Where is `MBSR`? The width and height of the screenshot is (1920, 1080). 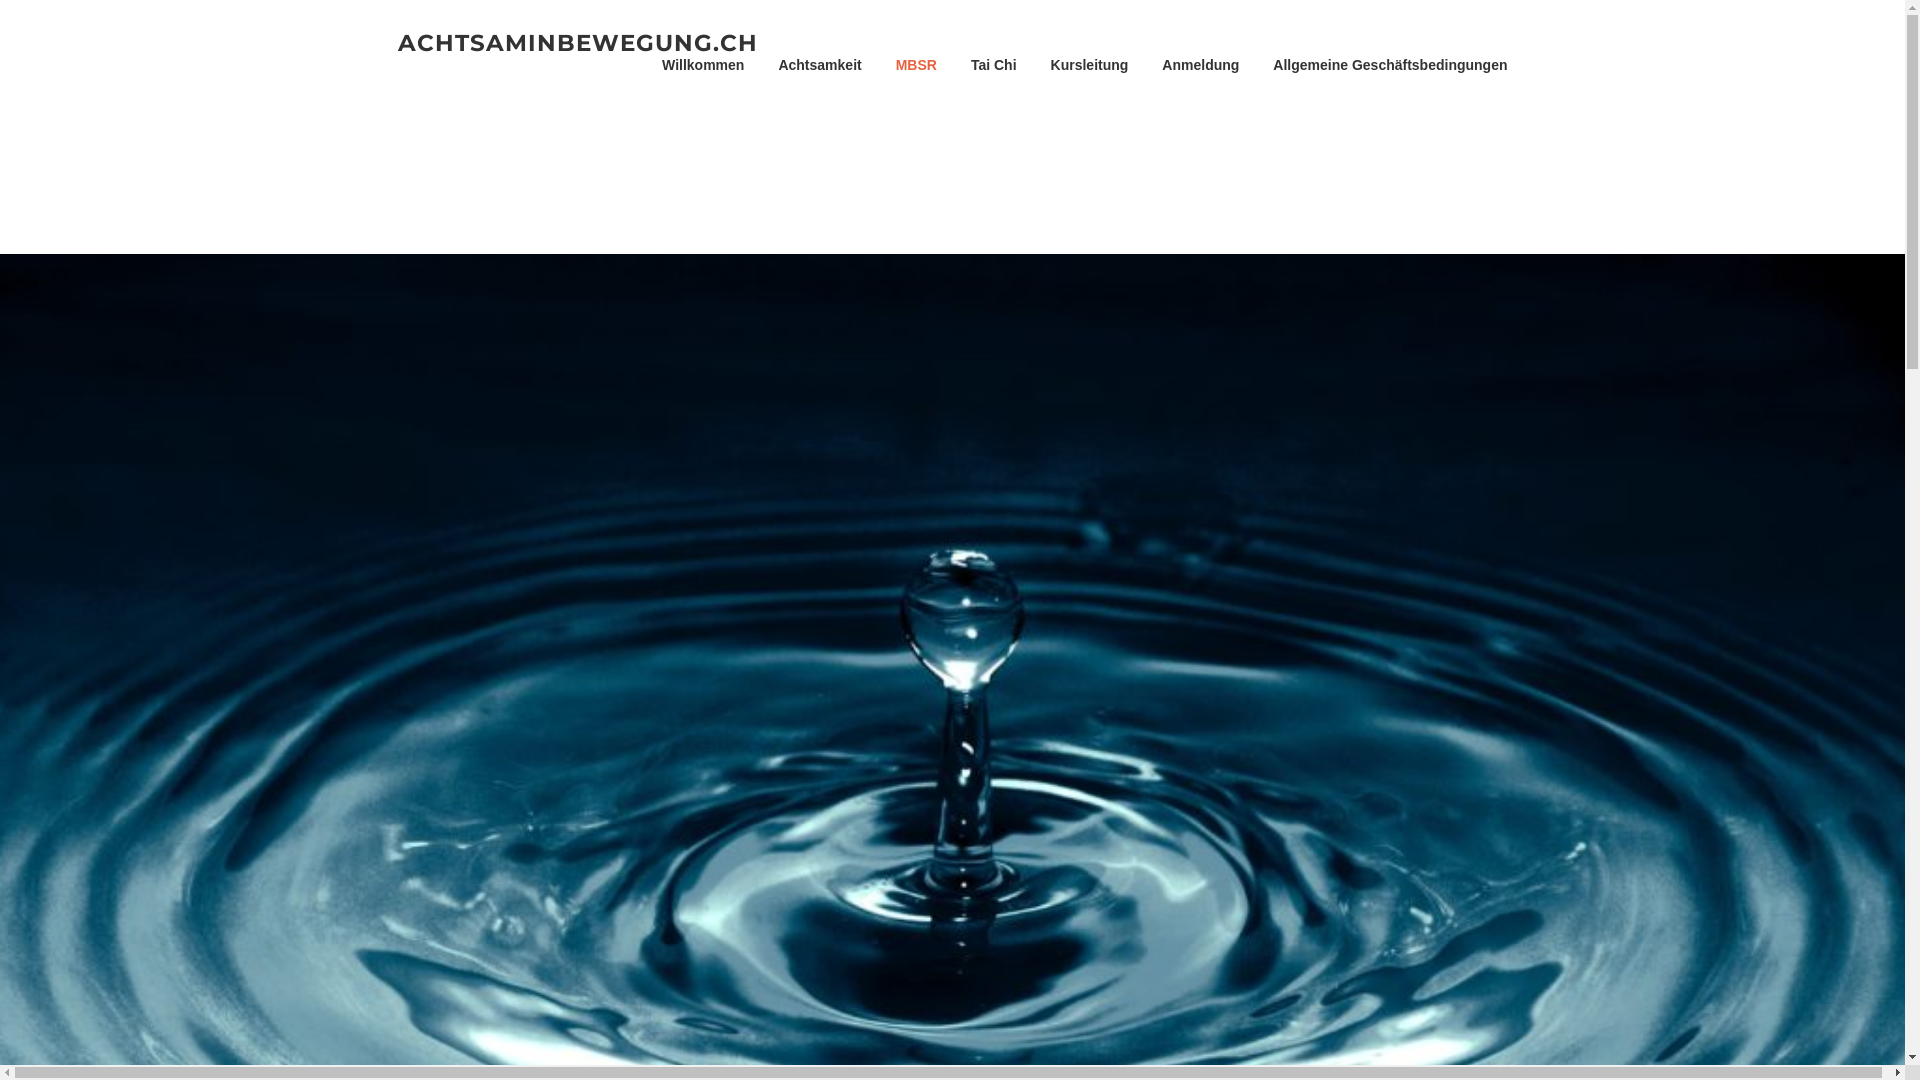
MBSR is located at coordinates (916, 66).